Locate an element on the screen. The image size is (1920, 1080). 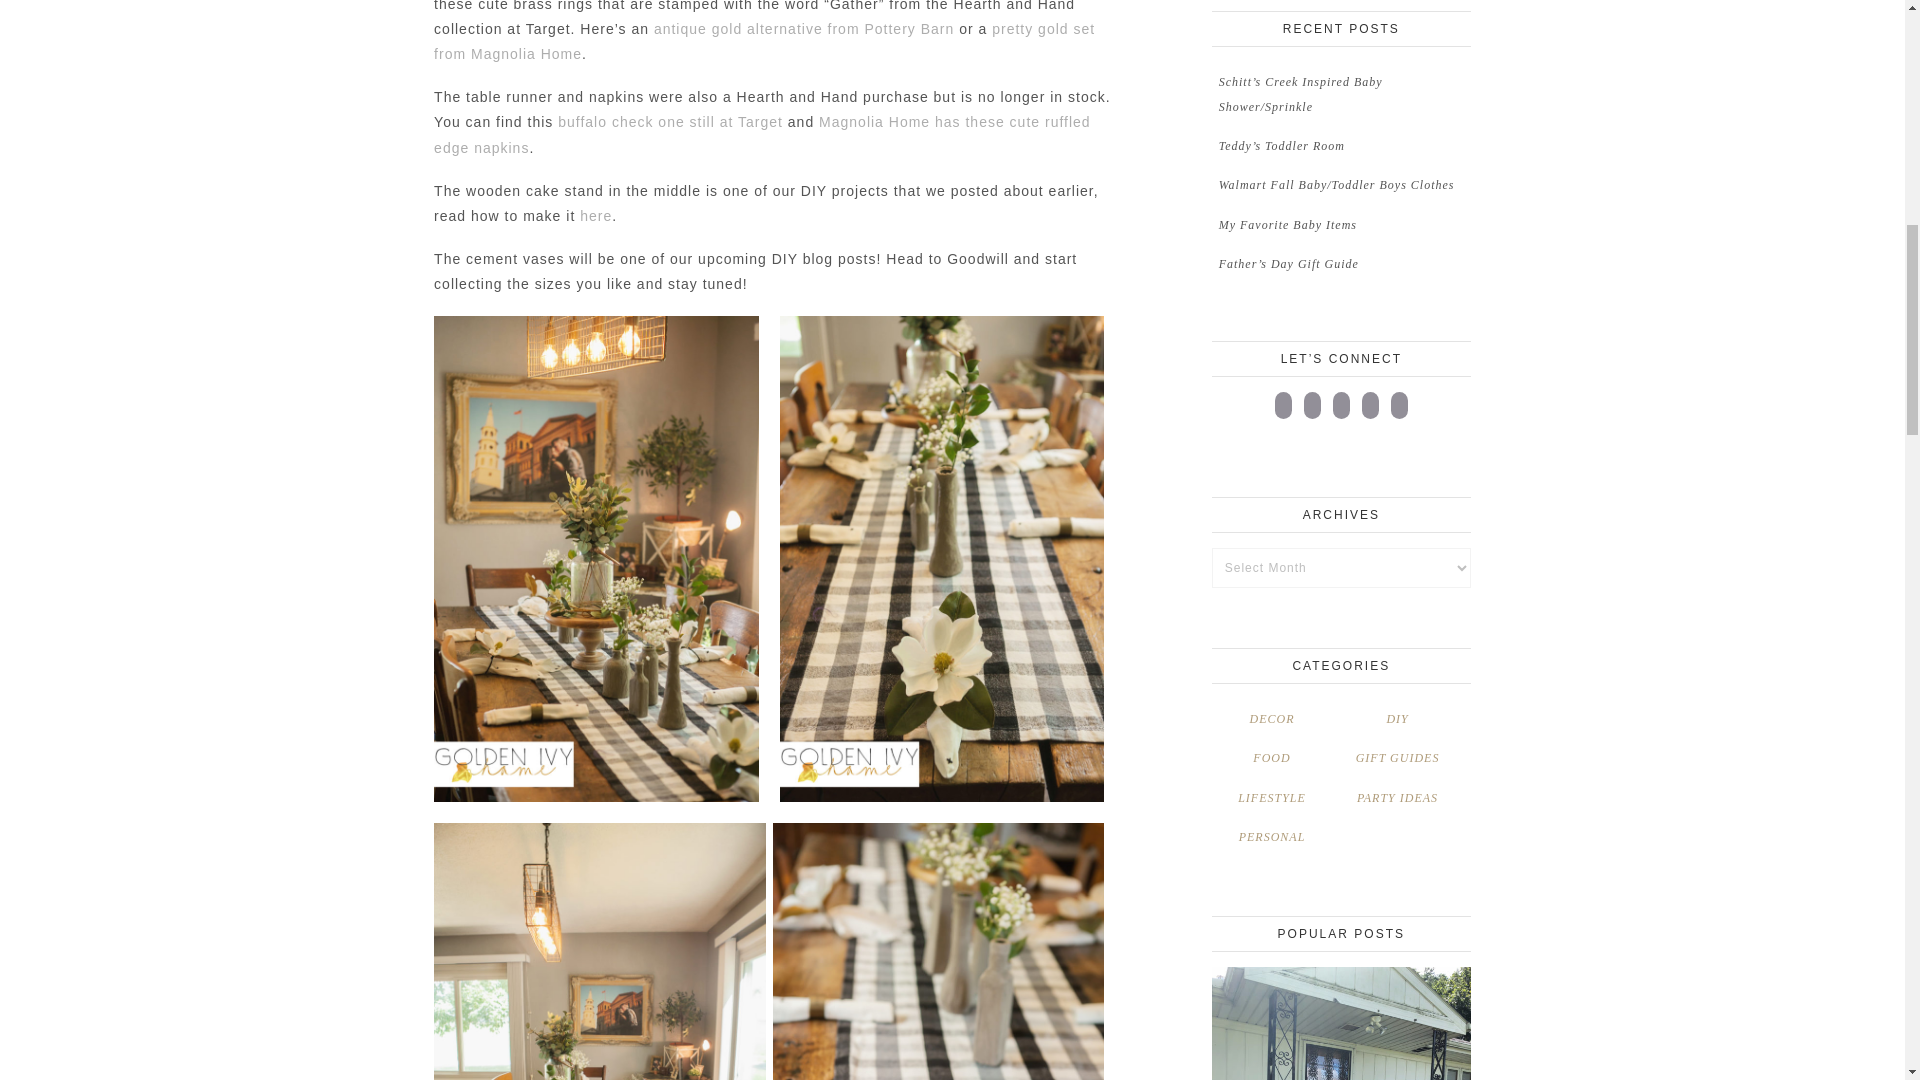
here is located at coordinates (596, 216).